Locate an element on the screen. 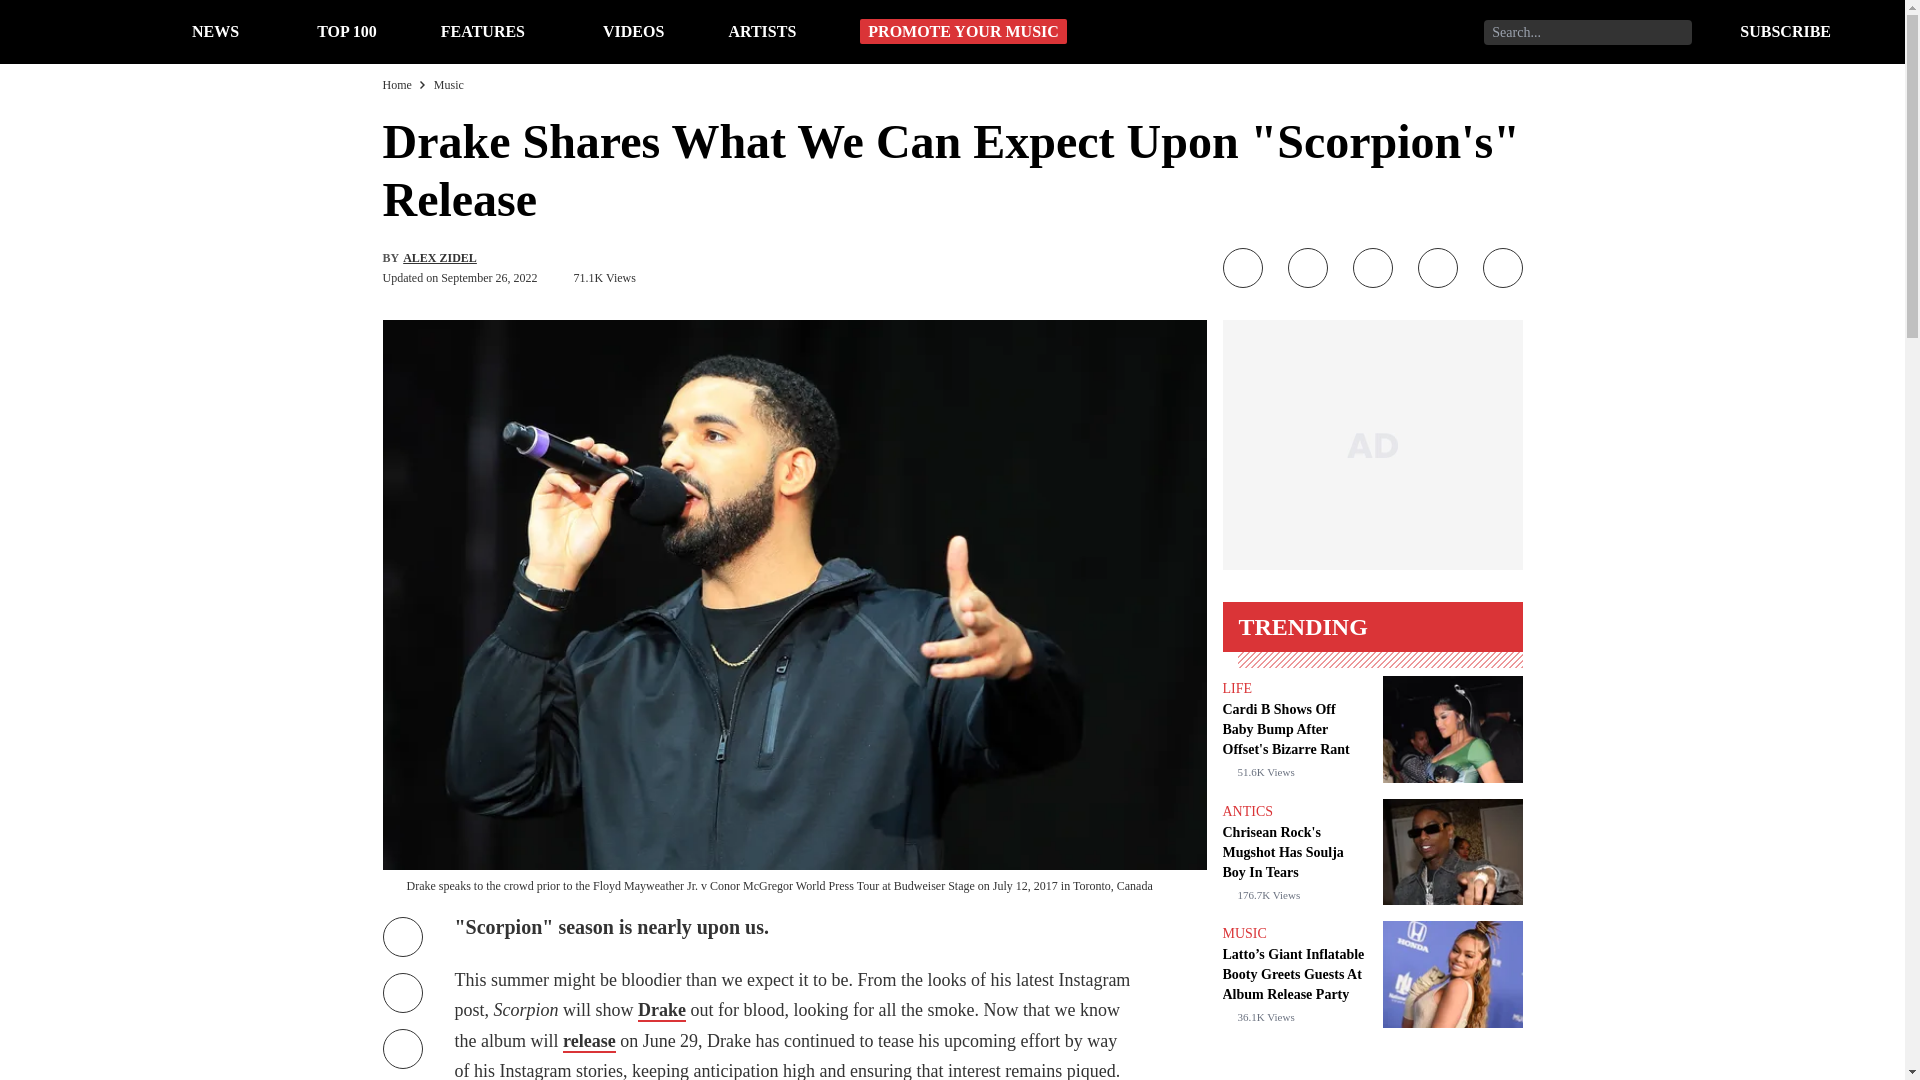  Drake is located at coordinates (661, 1010).